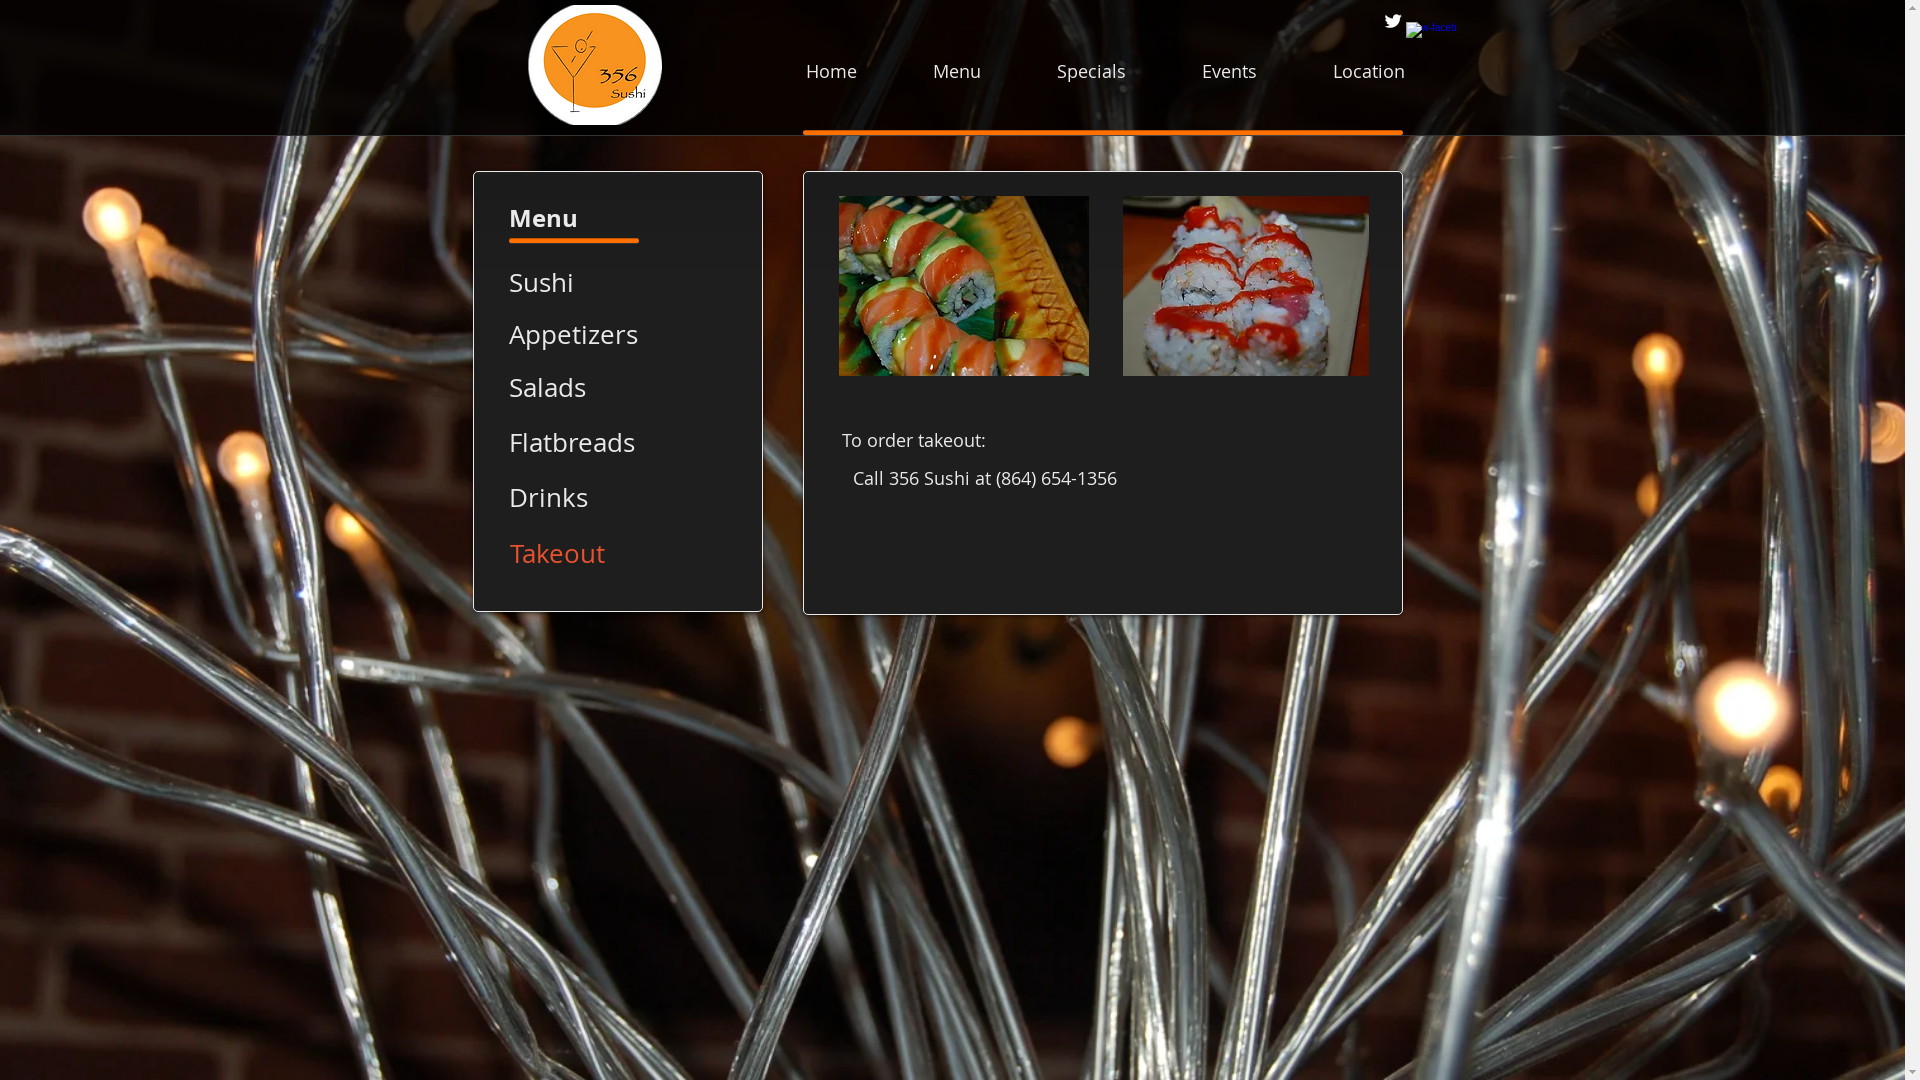 The image size is (1920, 1080). I want to click on Appetizers, so click(583, 335).